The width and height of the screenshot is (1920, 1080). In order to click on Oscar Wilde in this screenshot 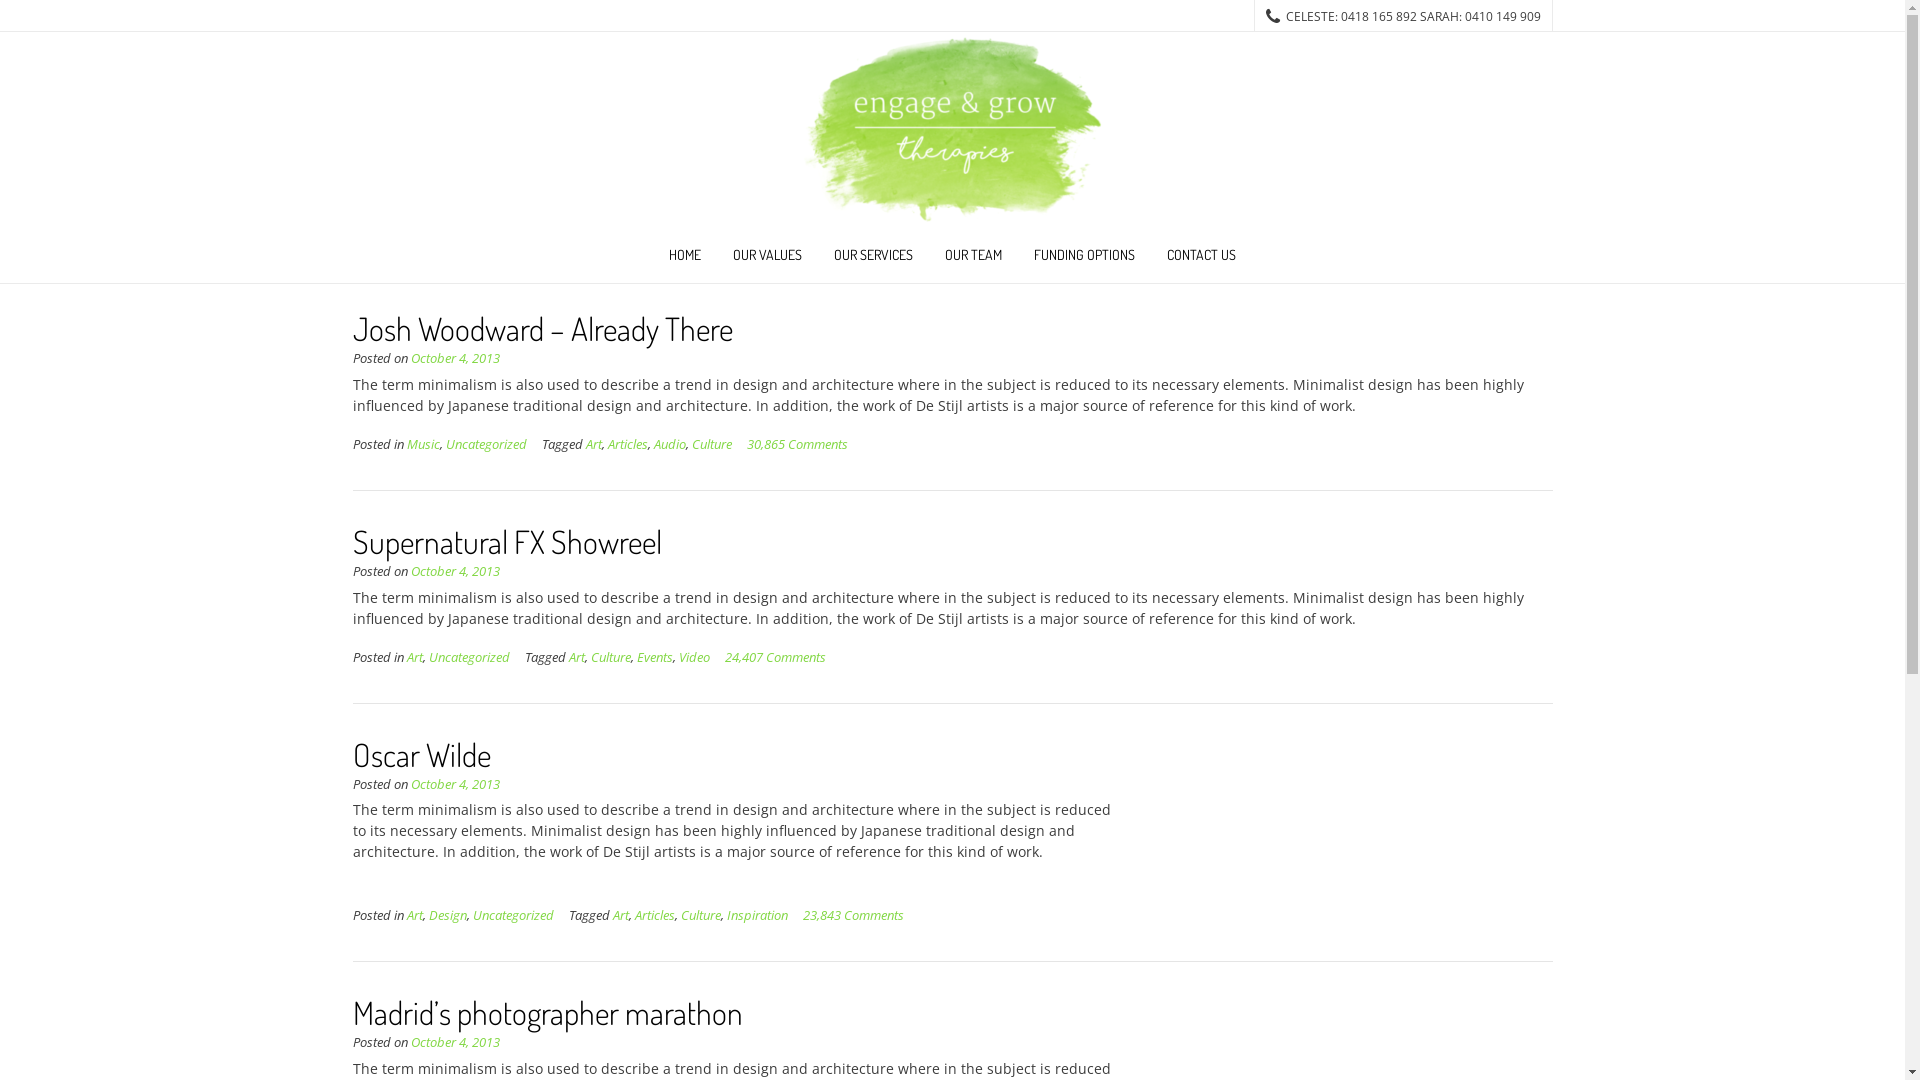, I will do `click(420, 754)`.